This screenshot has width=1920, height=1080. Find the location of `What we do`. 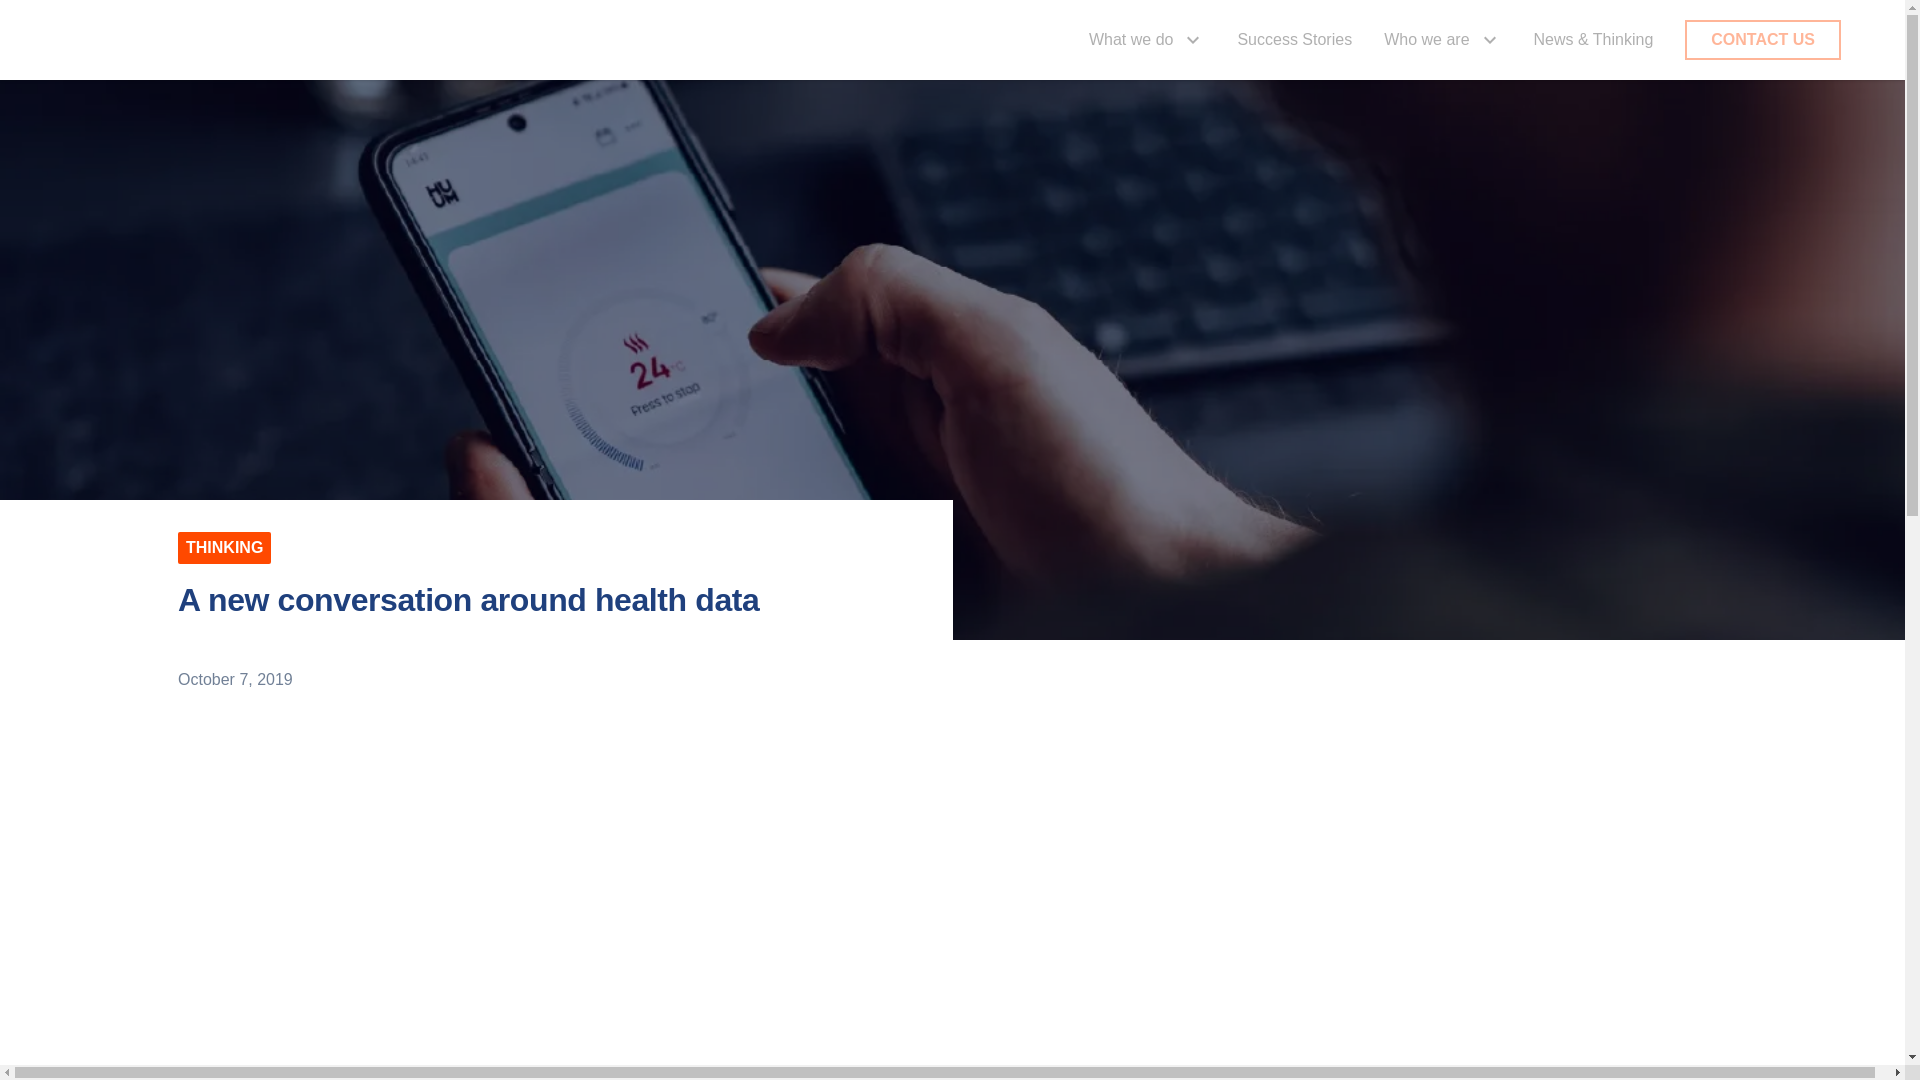

What we do is located at coordinates (1146, 40).